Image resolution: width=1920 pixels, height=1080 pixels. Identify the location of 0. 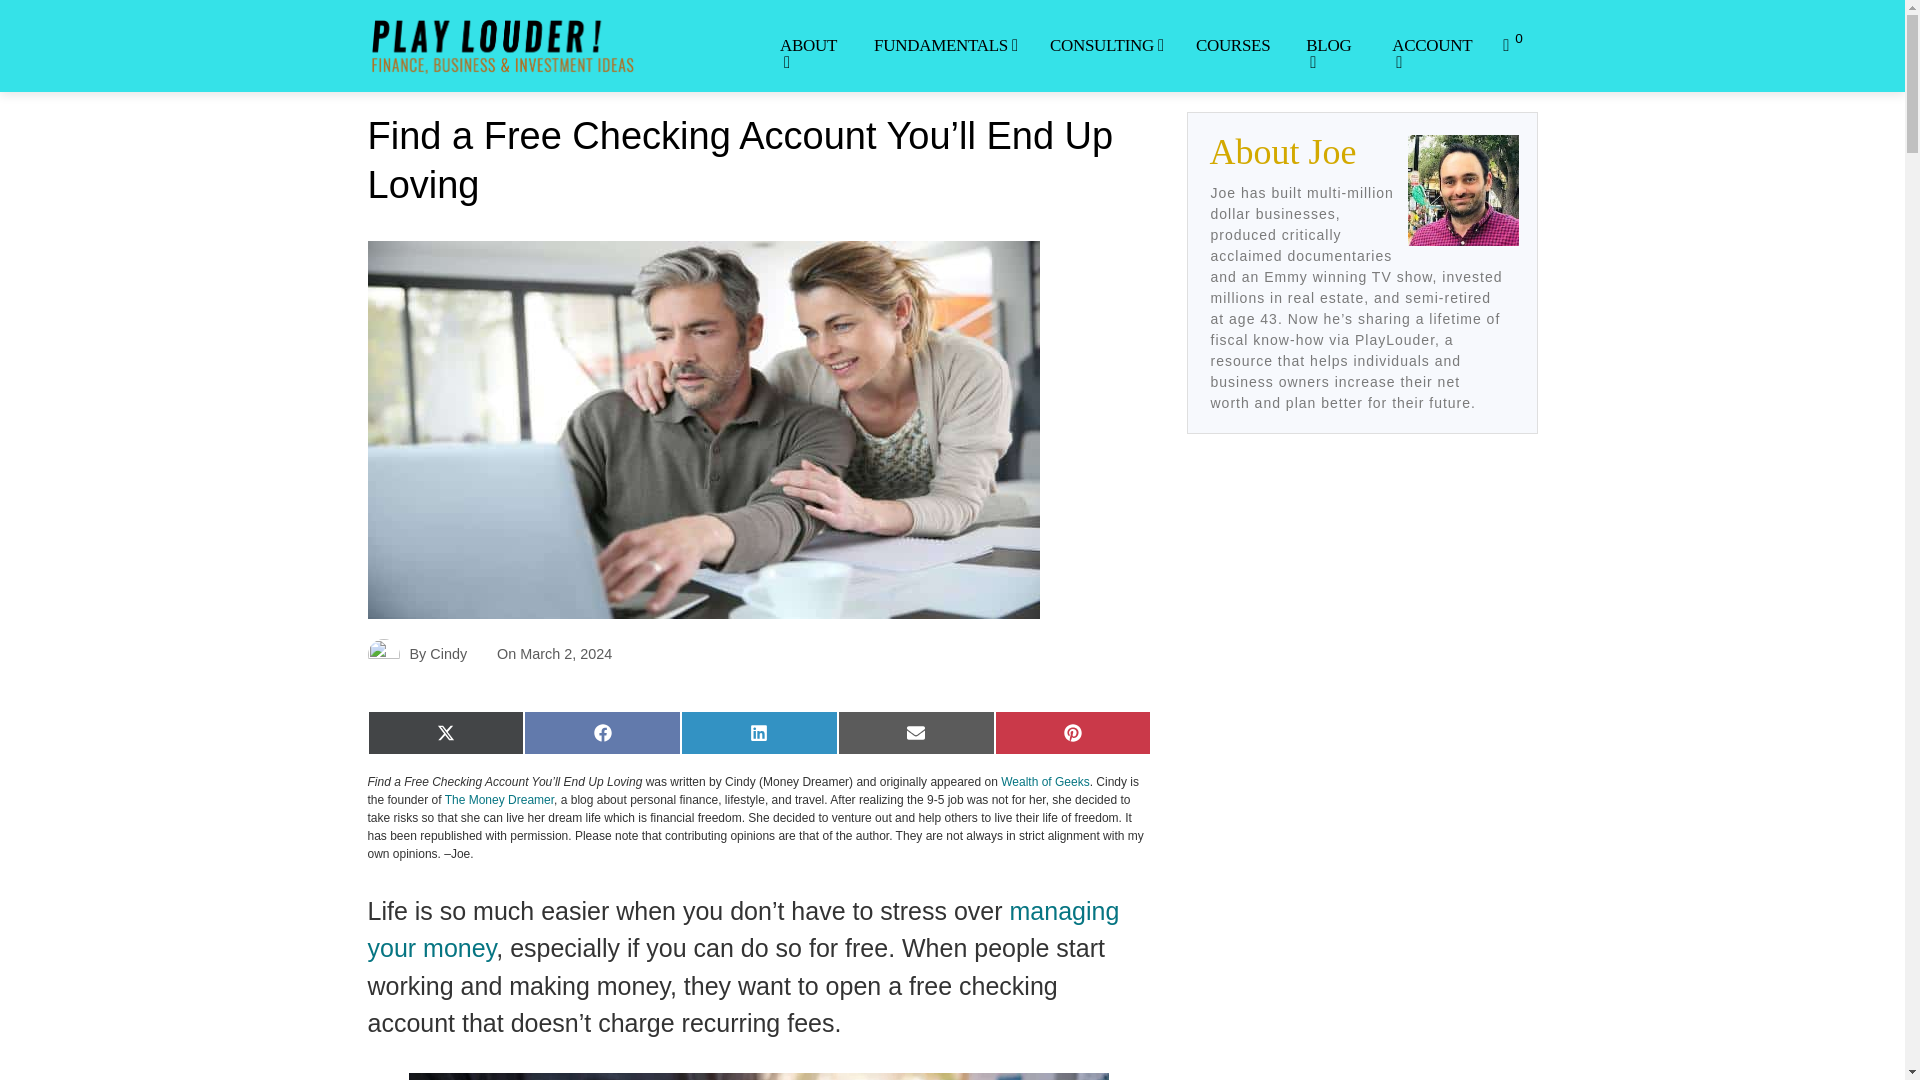
(1512, 45).